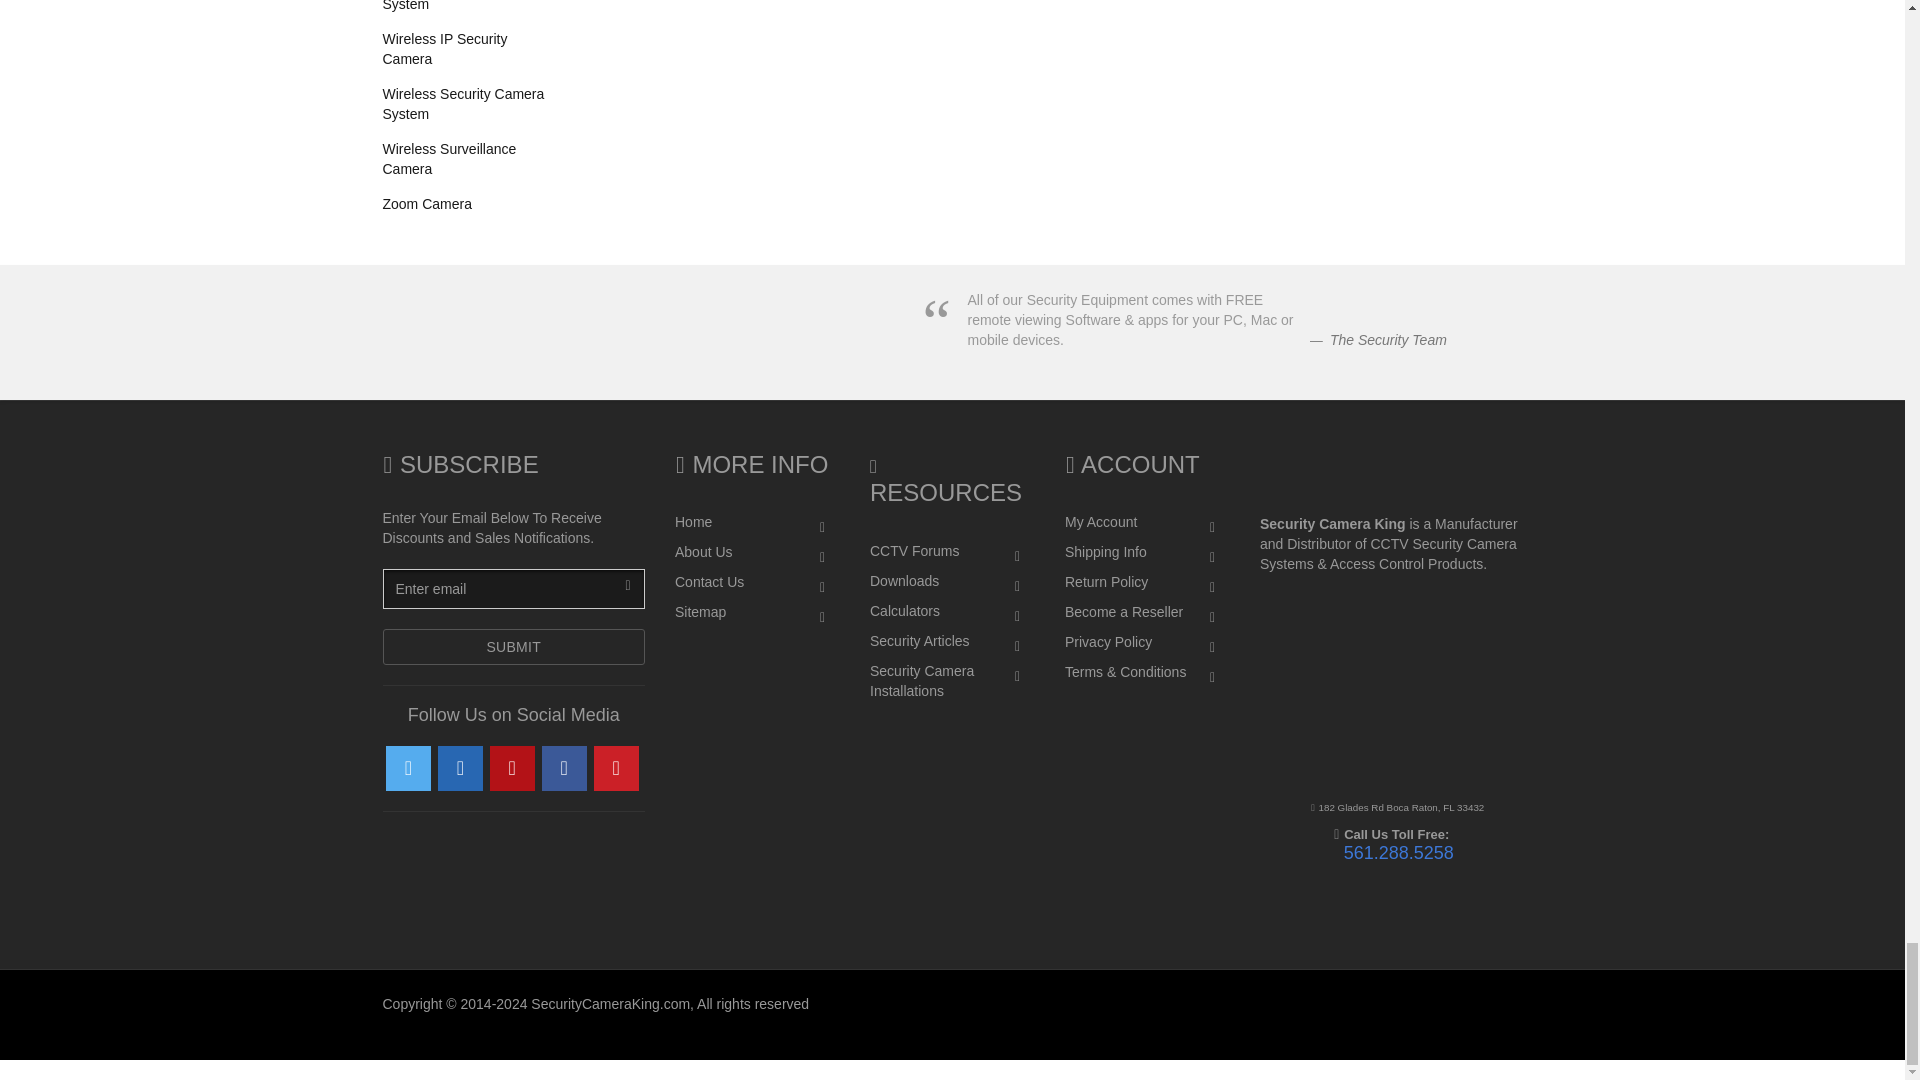  Describe the element at coordinates (514, 646) in the screenshot. I see `Submit` at that location.